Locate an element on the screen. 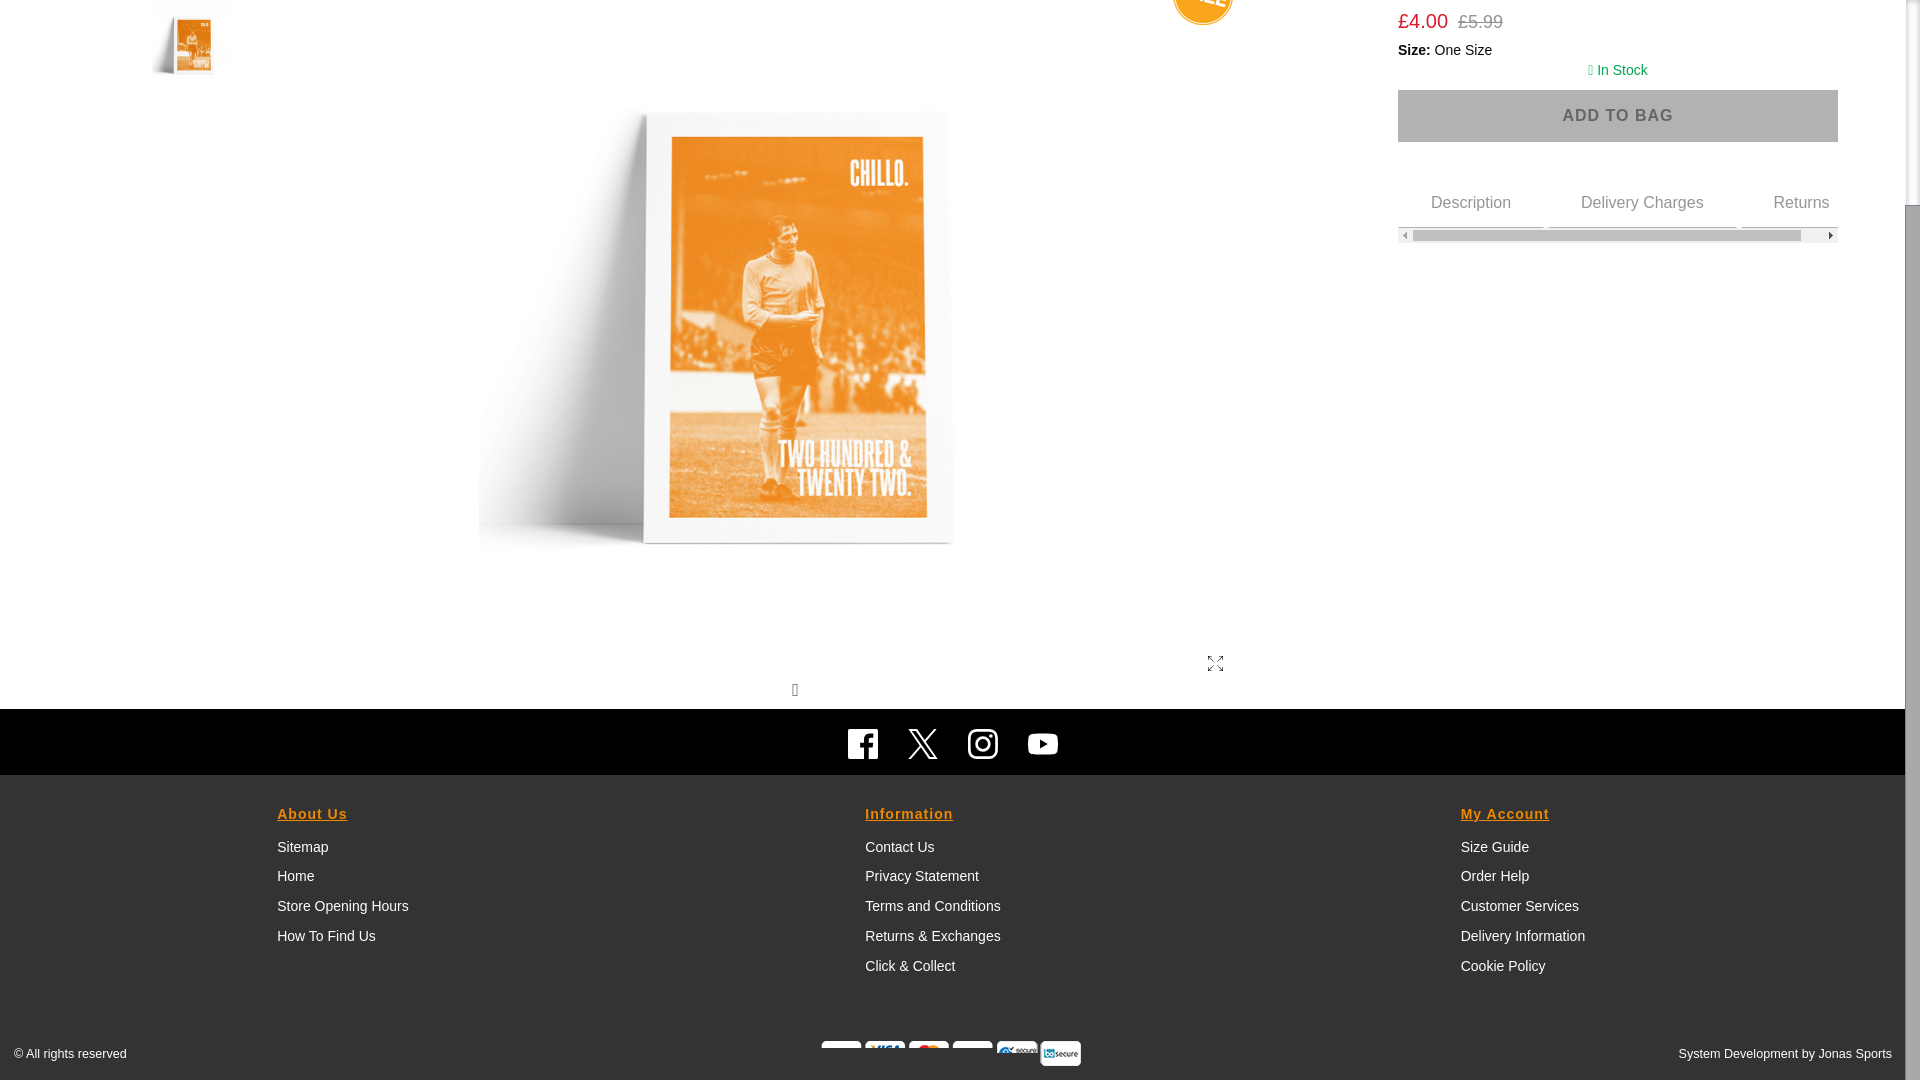 This screenshot has width=1920, height=1080. Add to Bag is located at coordinates (1802, 200).